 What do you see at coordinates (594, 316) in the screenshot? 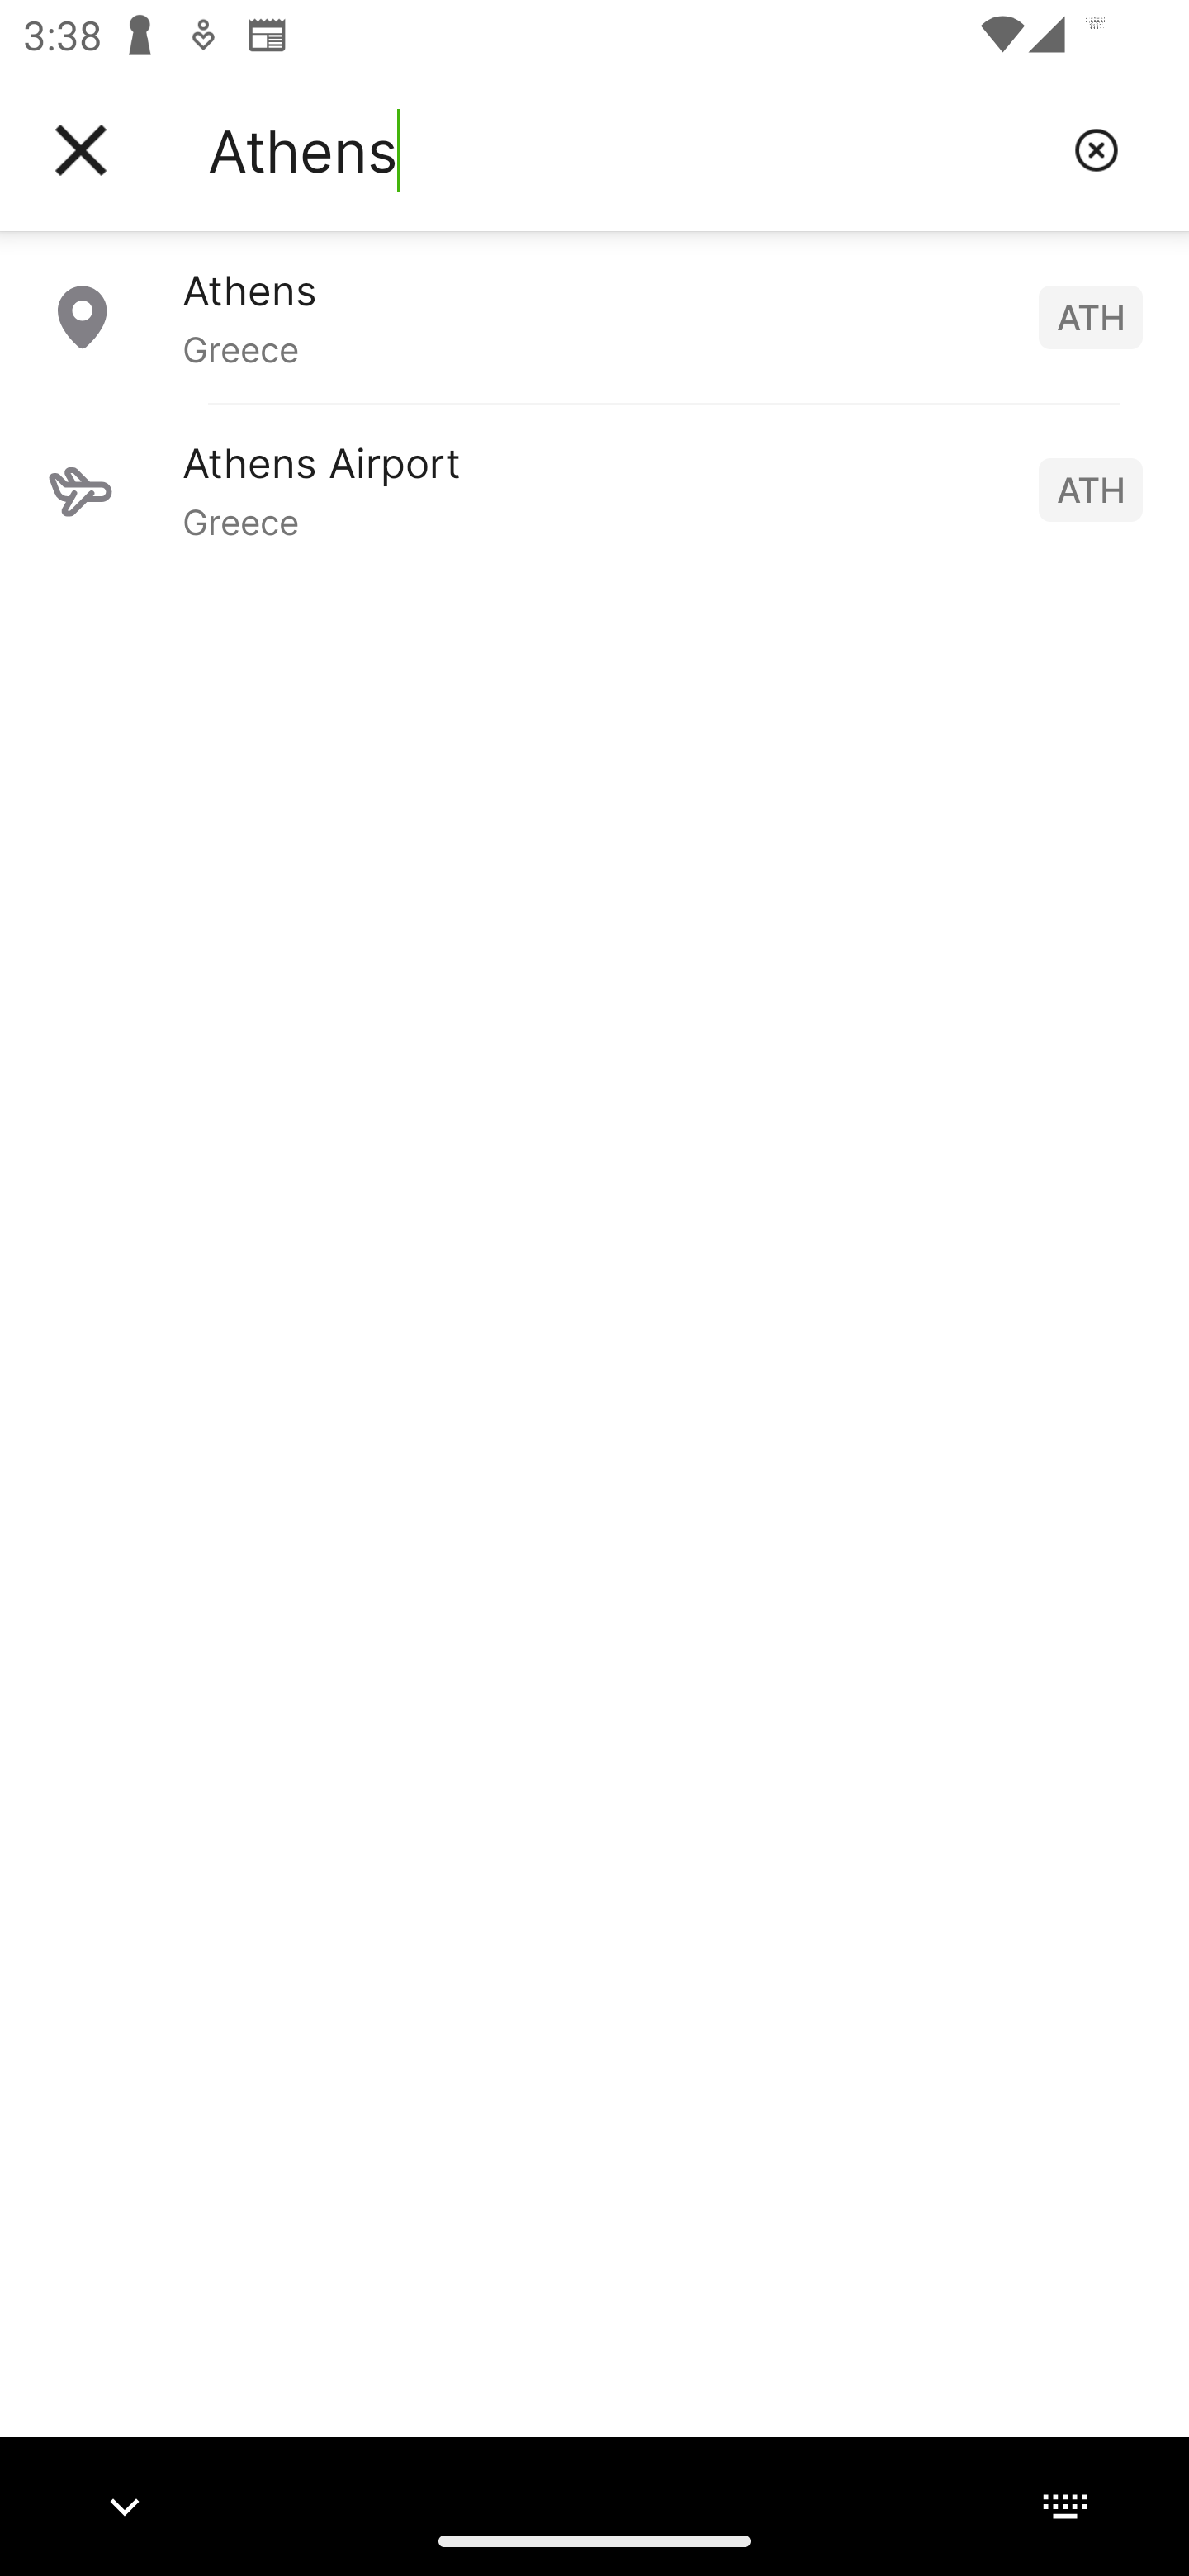
I see `Athens Greece ATH` at bounding box center [594, 316].